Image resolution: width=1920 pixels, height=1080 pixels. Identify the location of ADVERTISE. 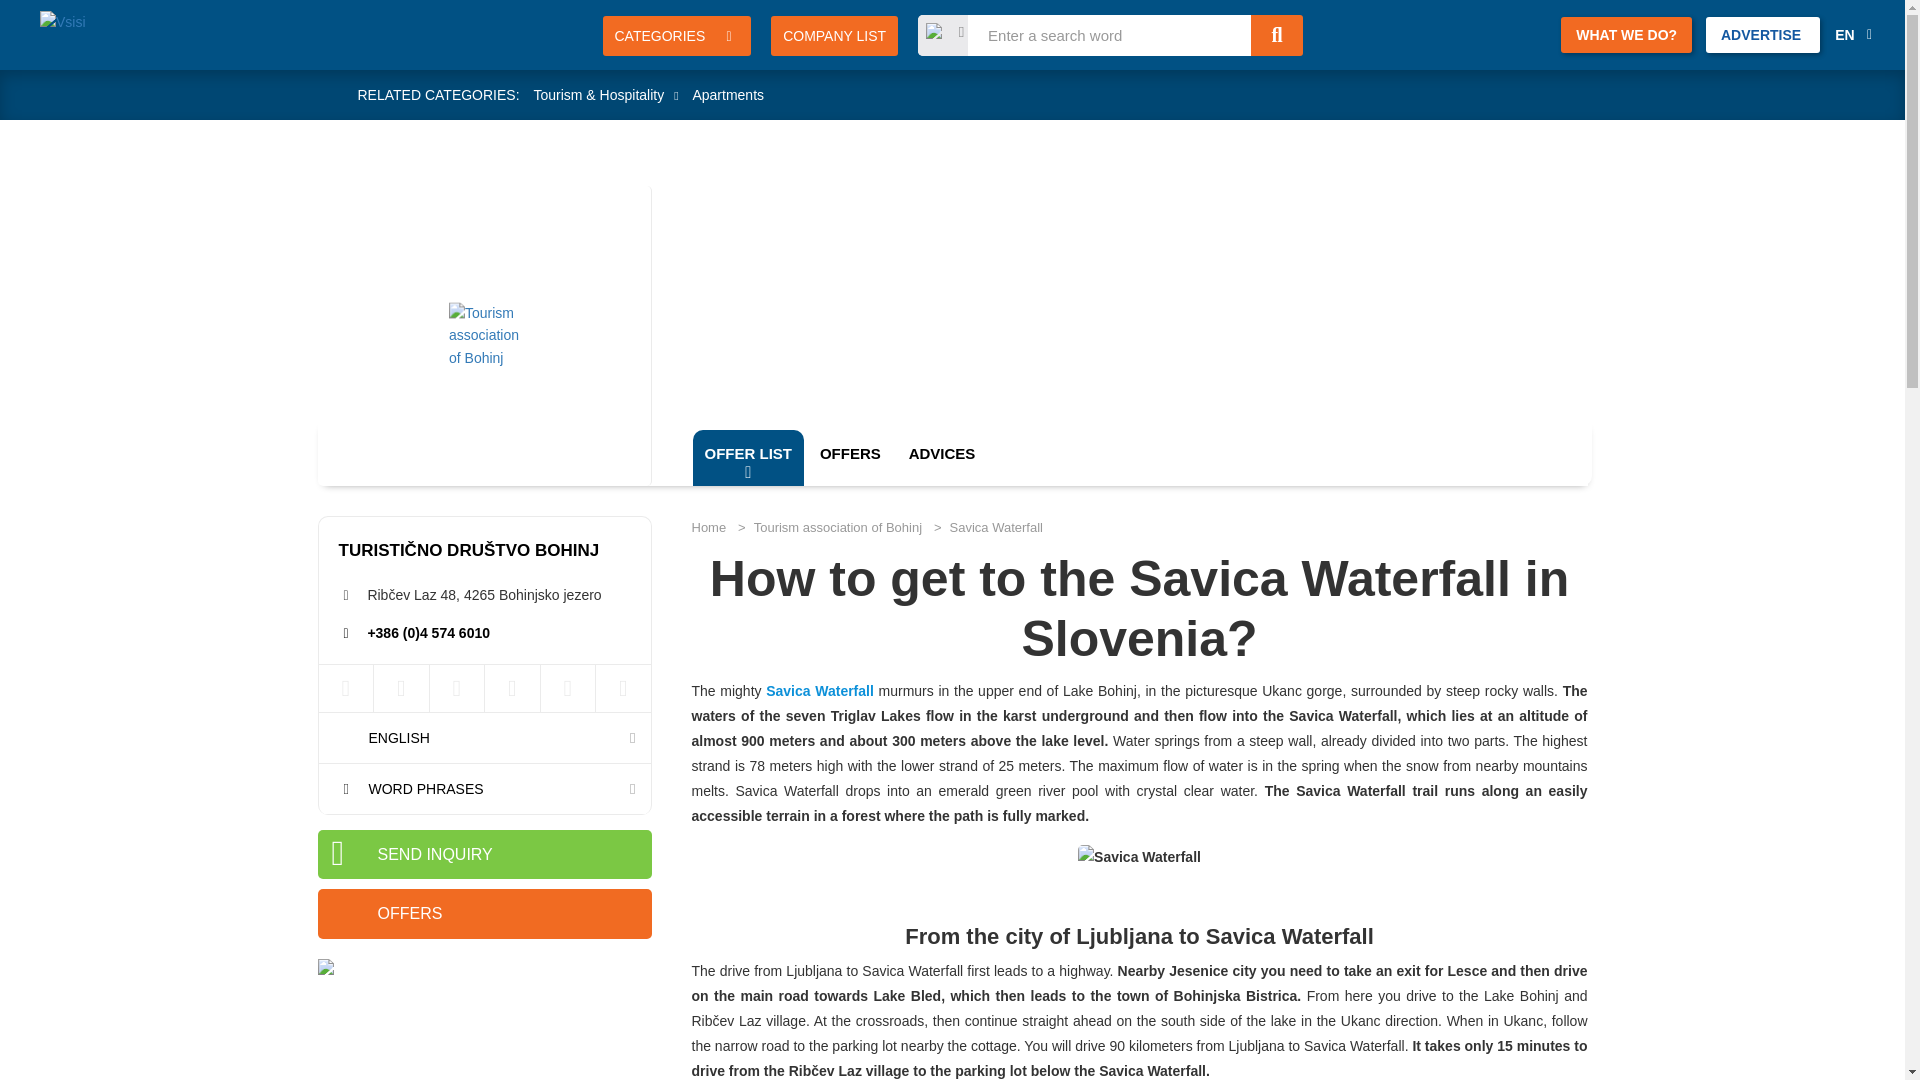
(1763, 34).